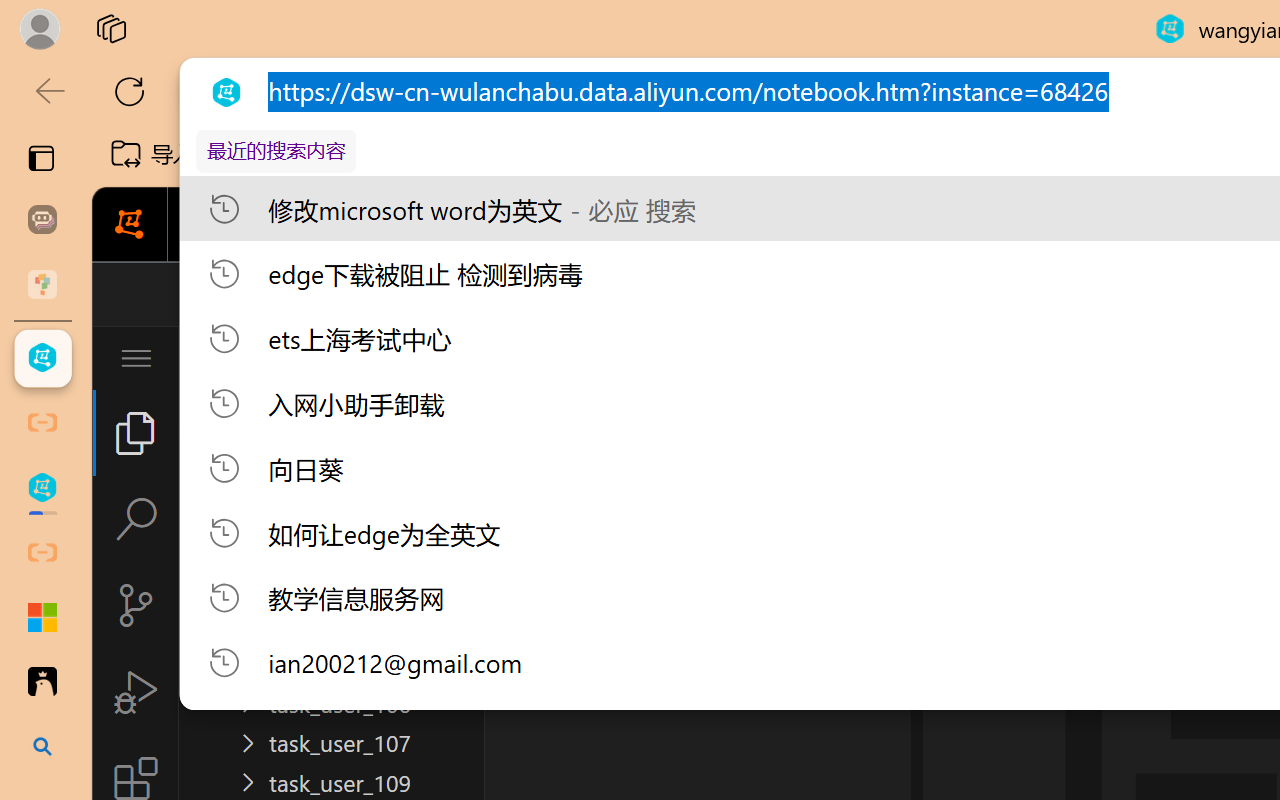  Describe the element at coordinates (606, 294) in the screenshot. I see `Go Back (Alt+LeftArrow)` at that location.